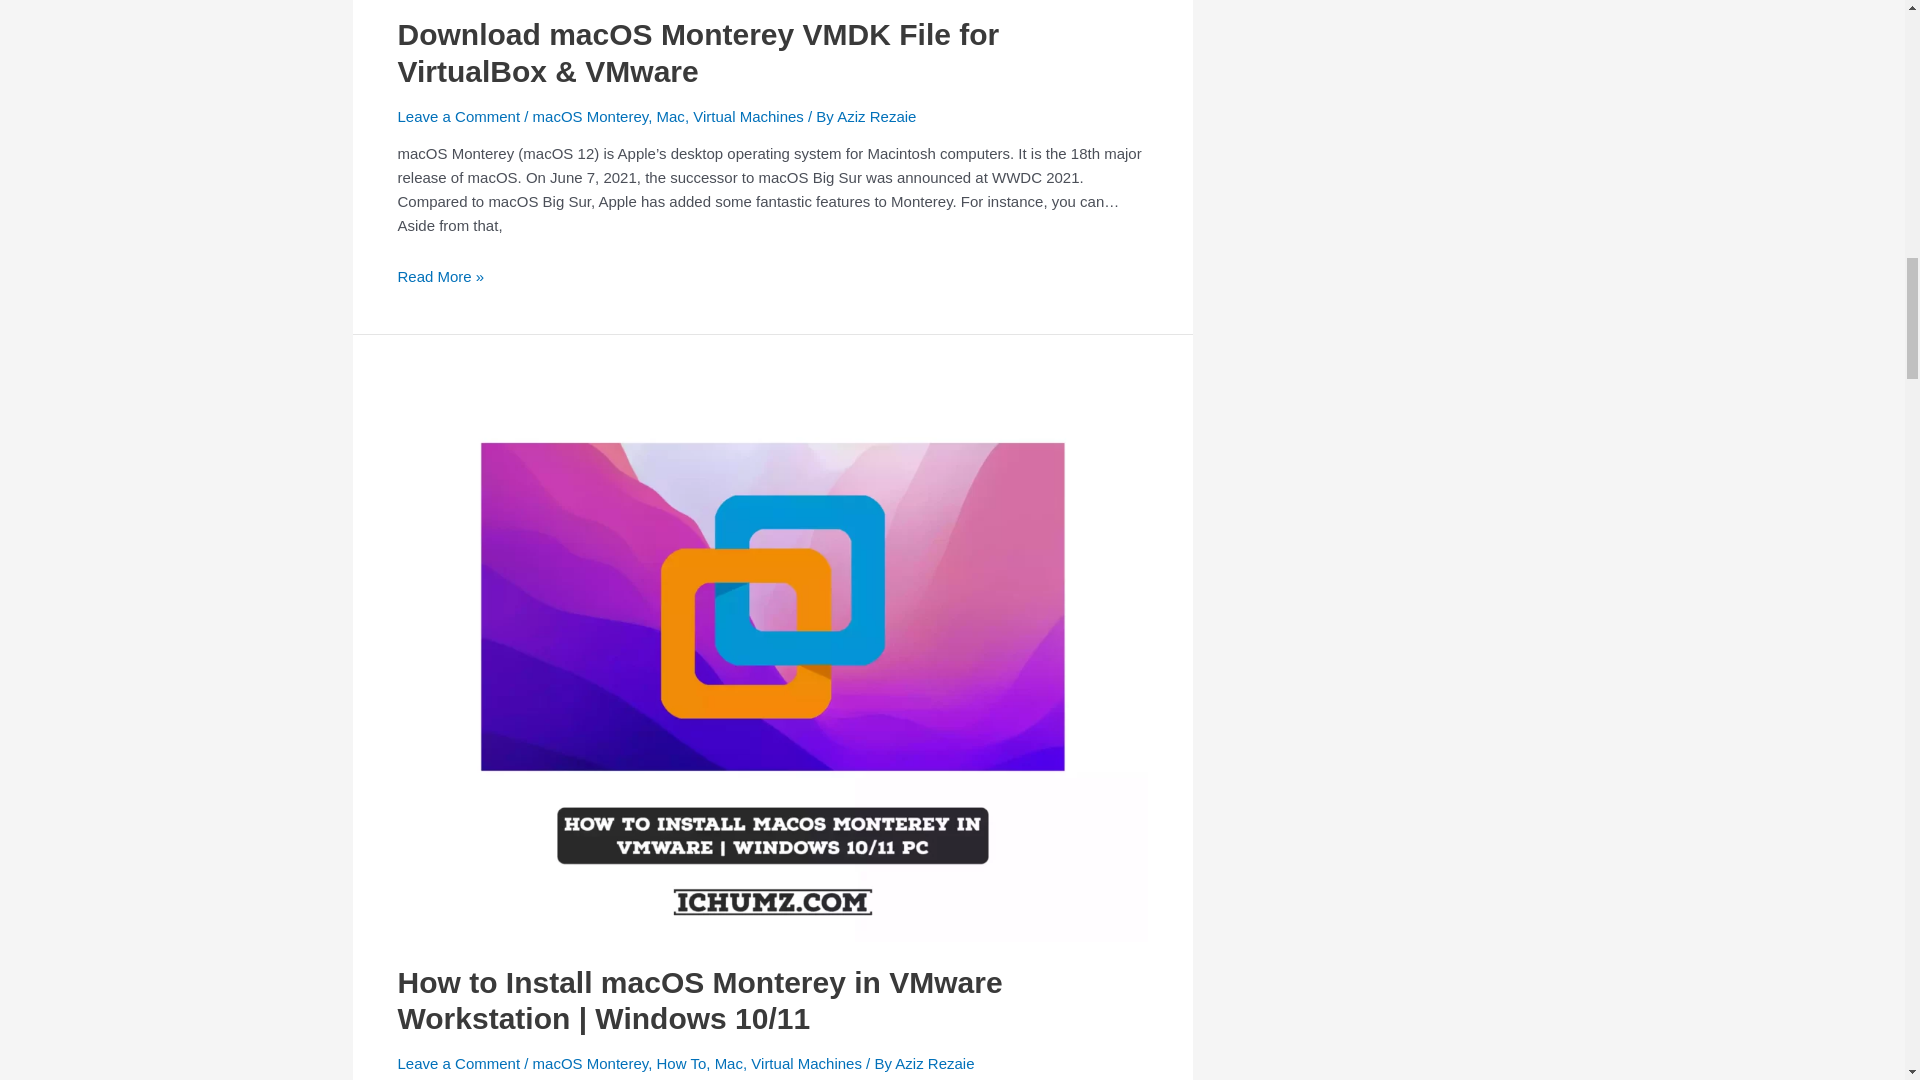 Image resolution: width=1920 pixels, height=1080 pixels. Describe the element at coordinates (458, 116) in the screenshot. I see `Leave a Comment` at that location.